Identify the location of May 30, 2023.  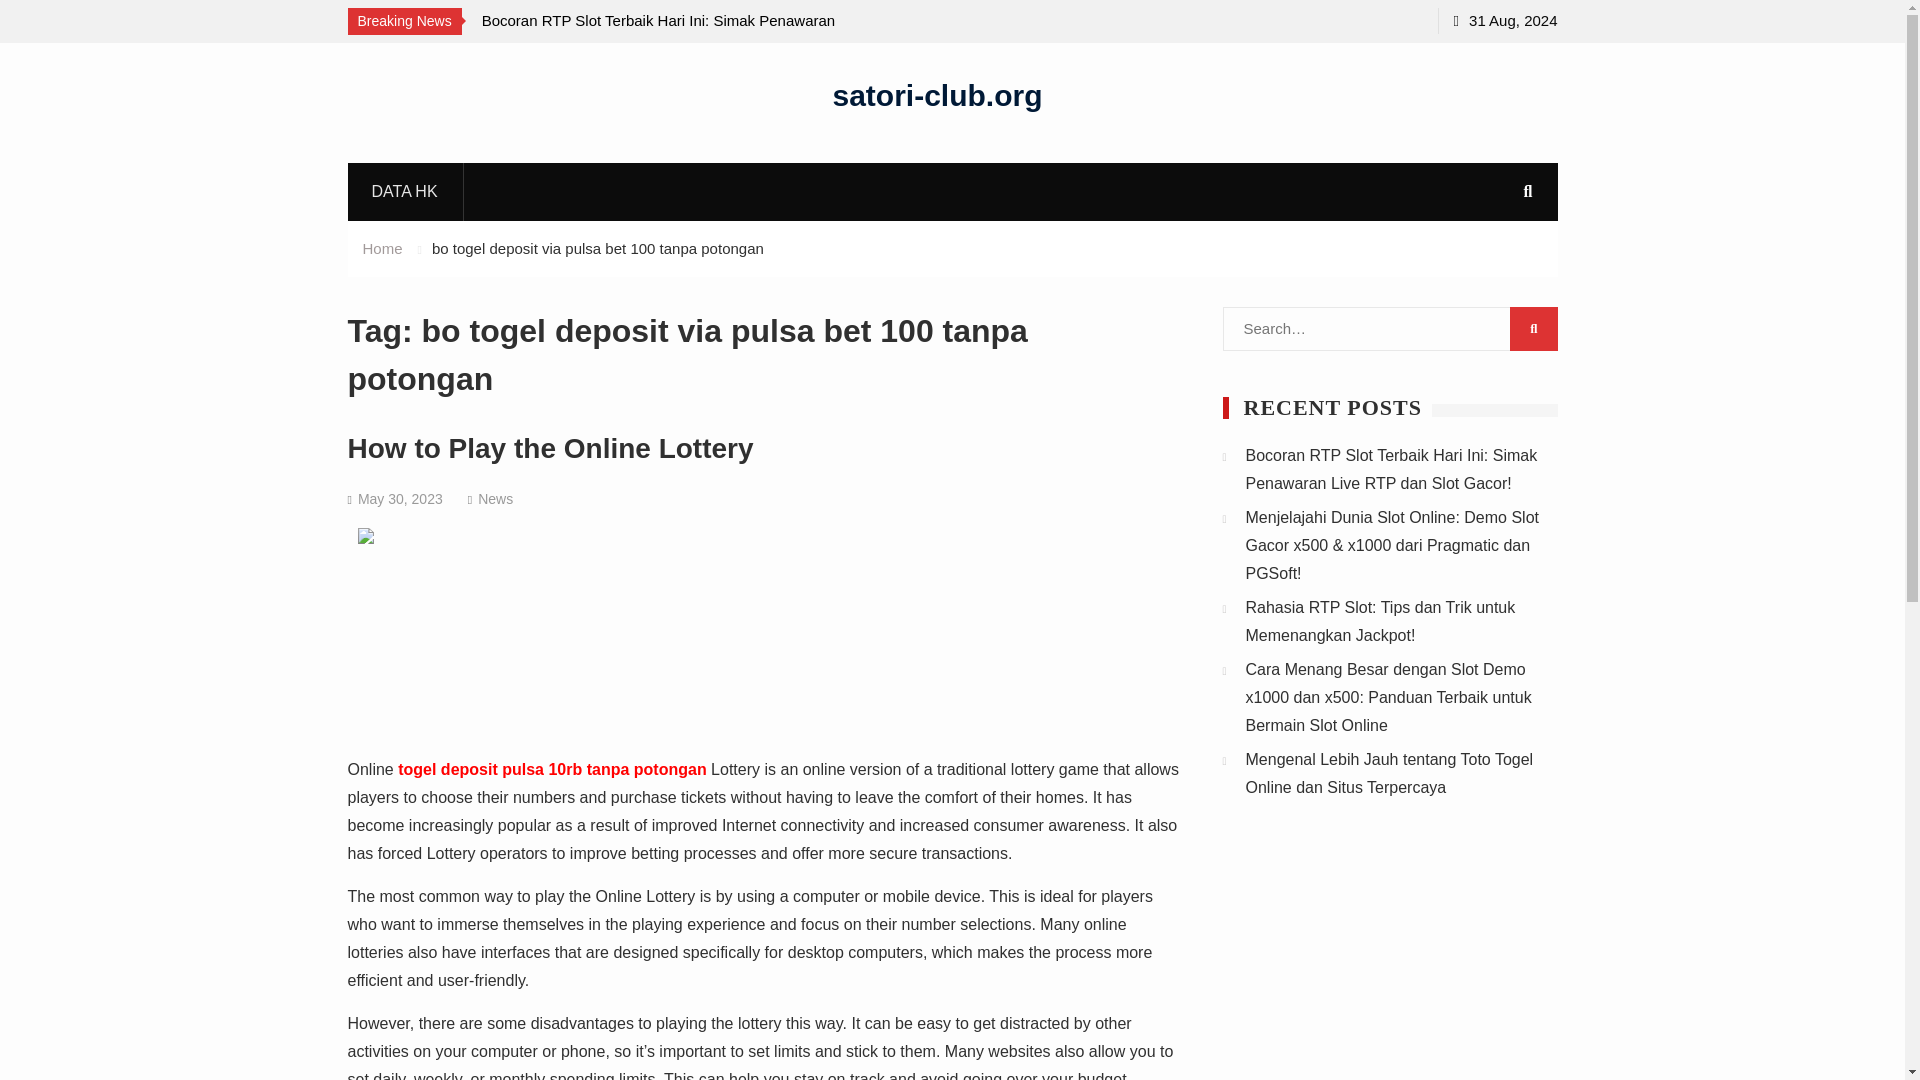
(400, 498).